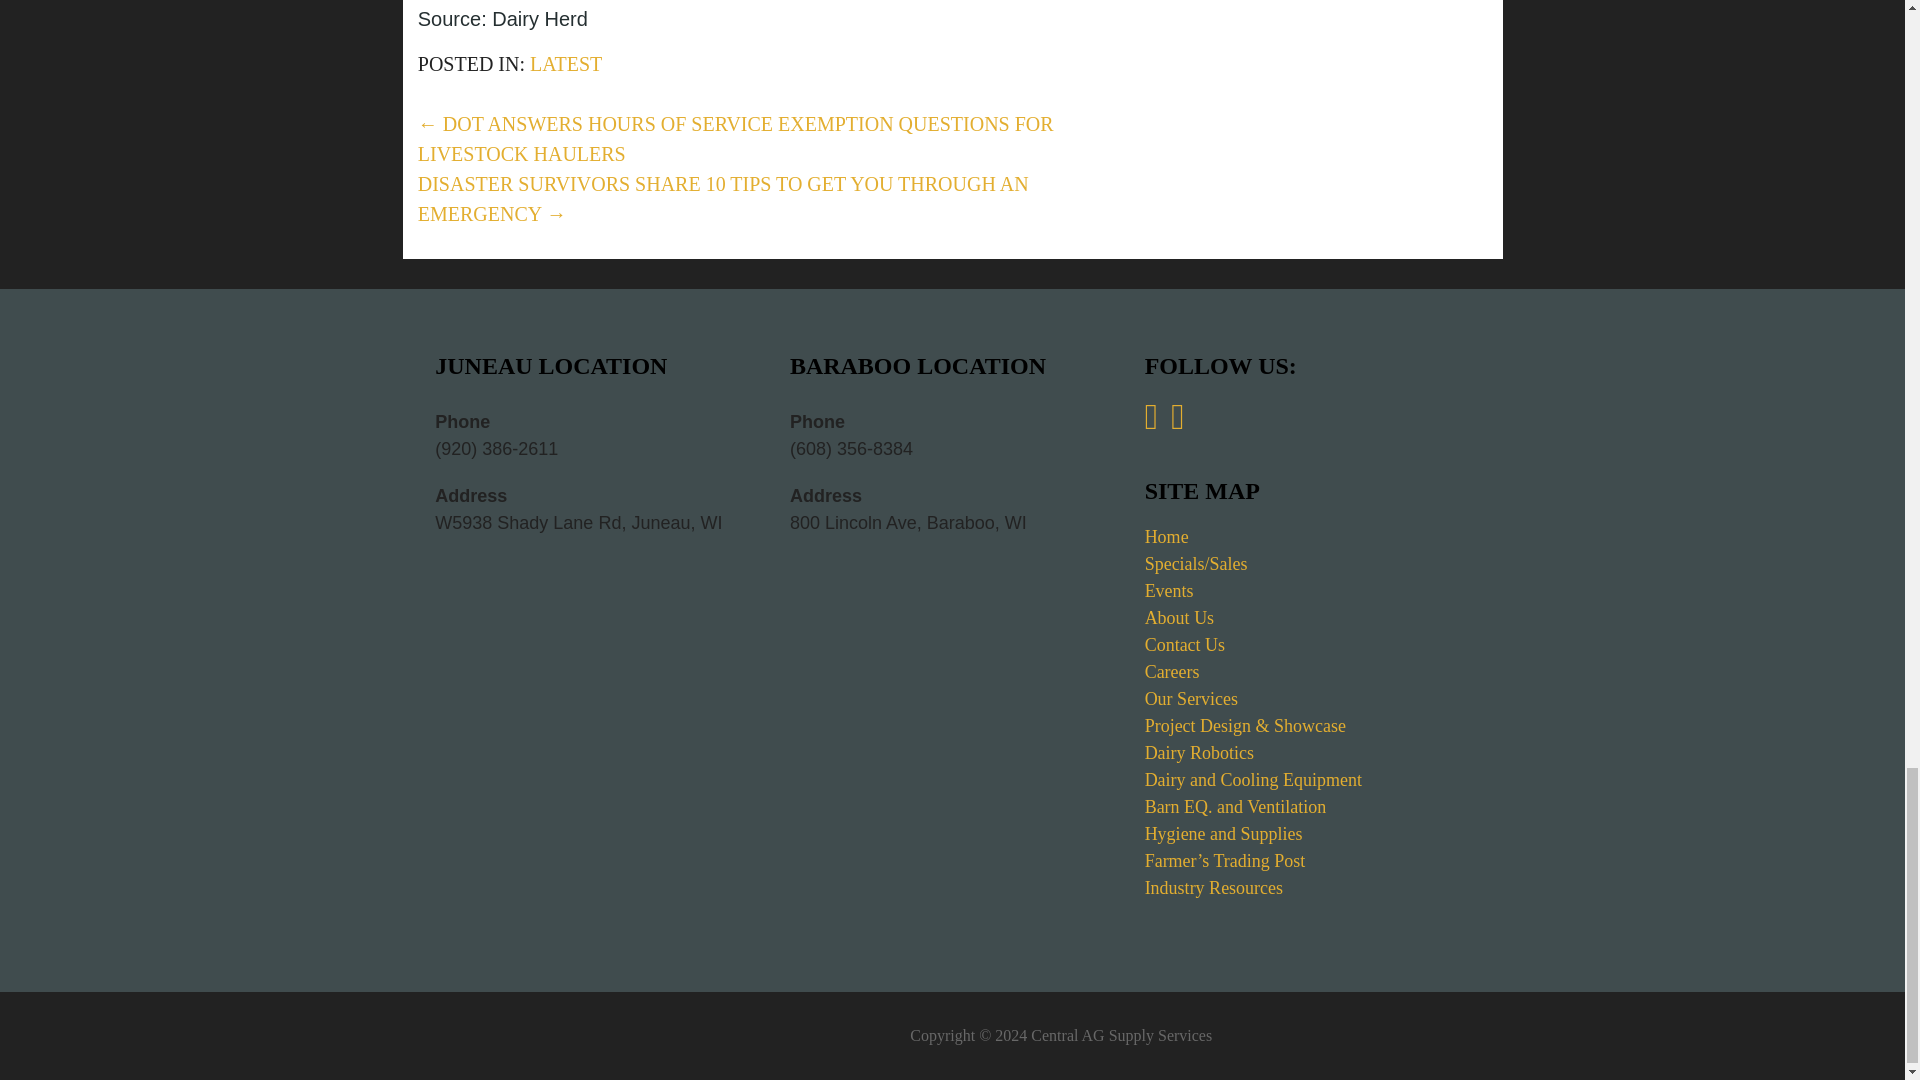 The width and height of the screenshot is (1920, 1080). I want to click on Dairy Robotics, so click(1200, 752).